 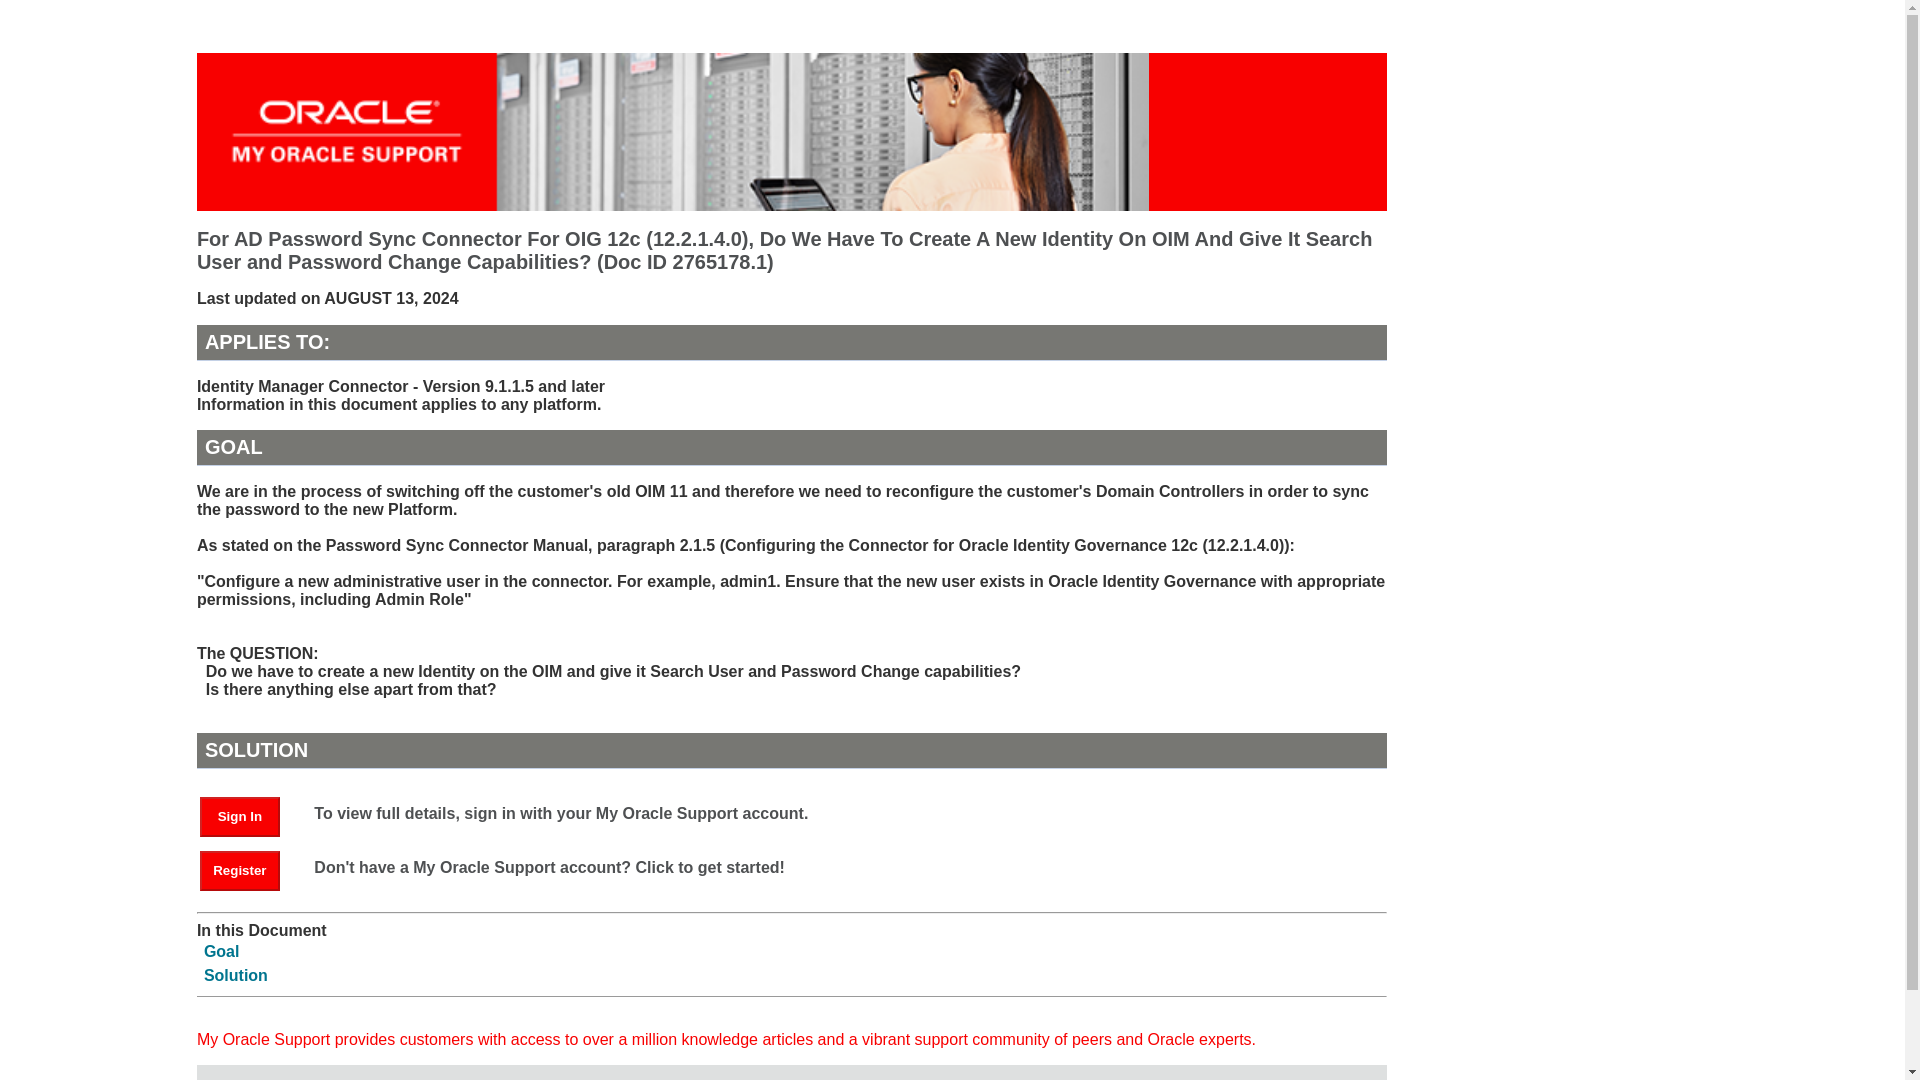 I want to click on Sign In, so click(x=249, y=815).